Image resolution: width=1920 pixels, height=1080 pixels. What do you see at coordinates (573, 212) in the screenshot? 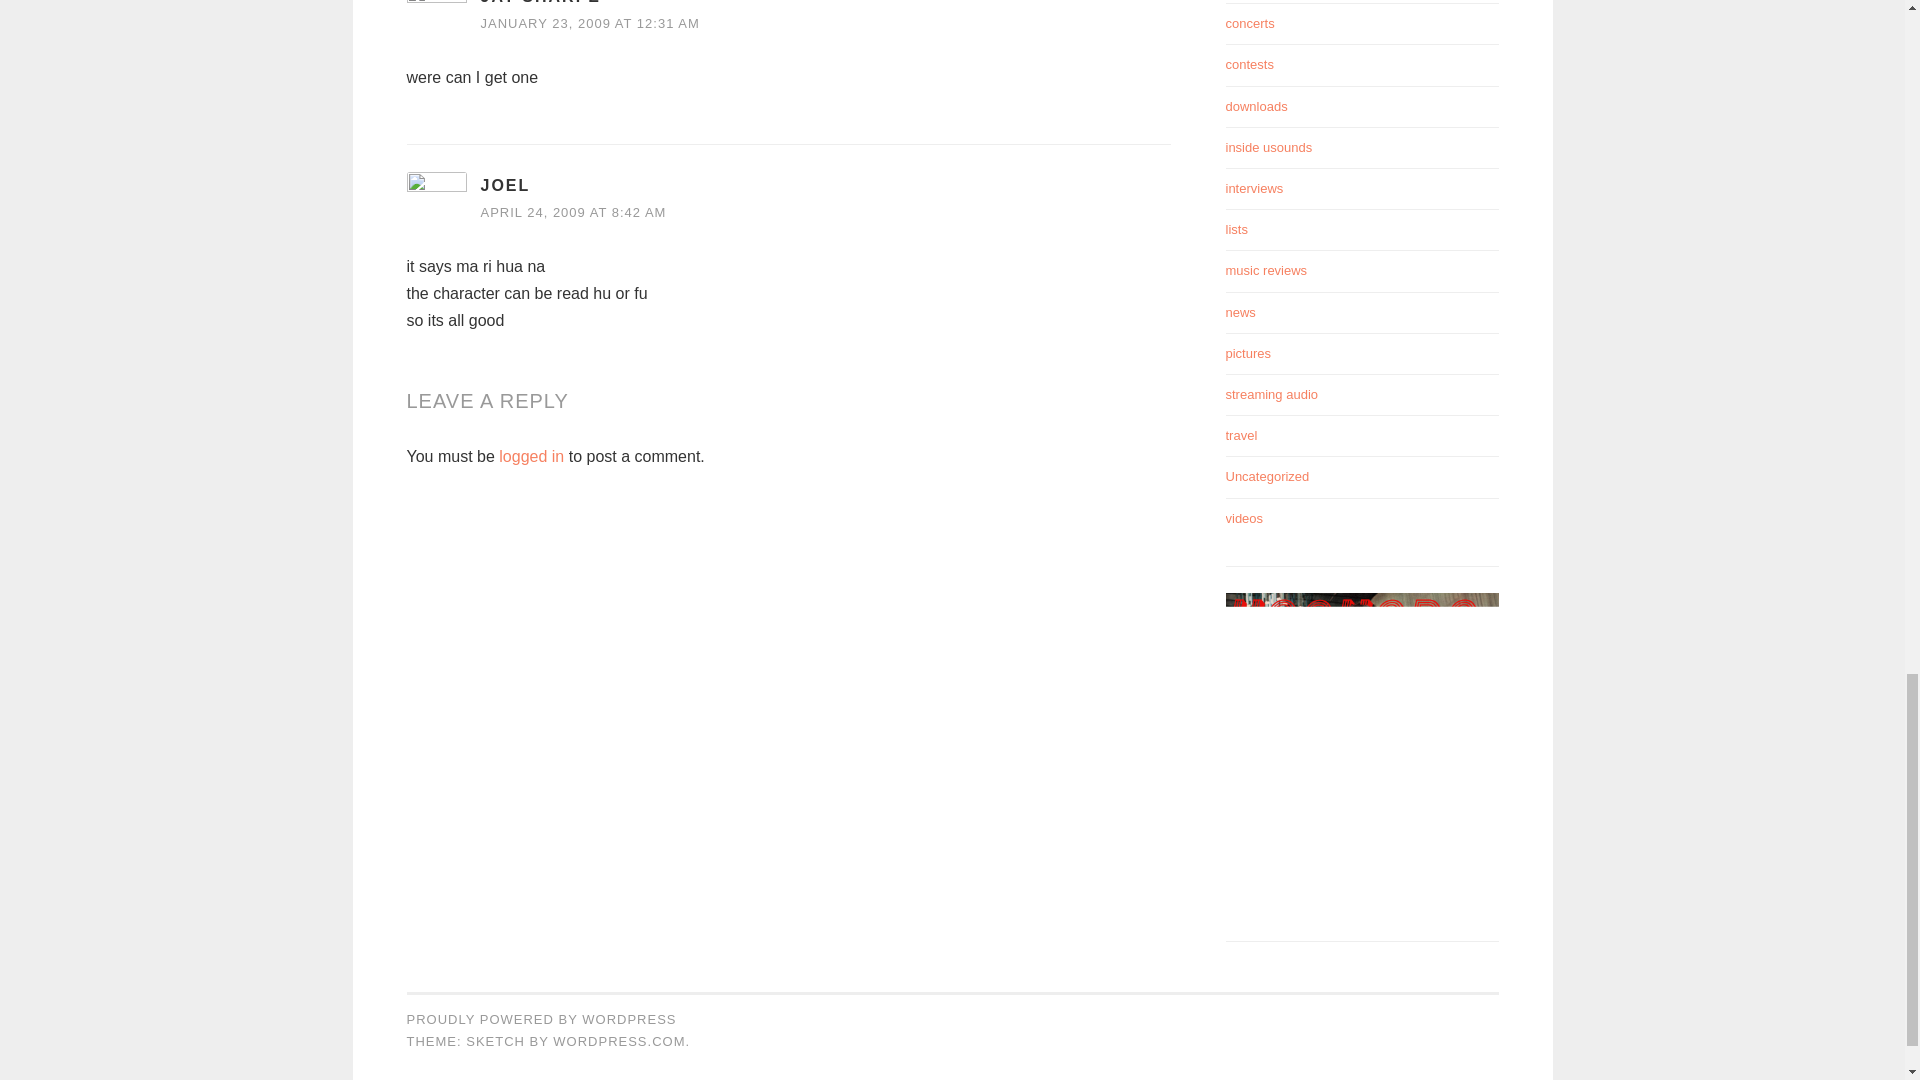
I see `APRIL 24, 2009 AT 8:42 AM` at bounding box center [573, 212].